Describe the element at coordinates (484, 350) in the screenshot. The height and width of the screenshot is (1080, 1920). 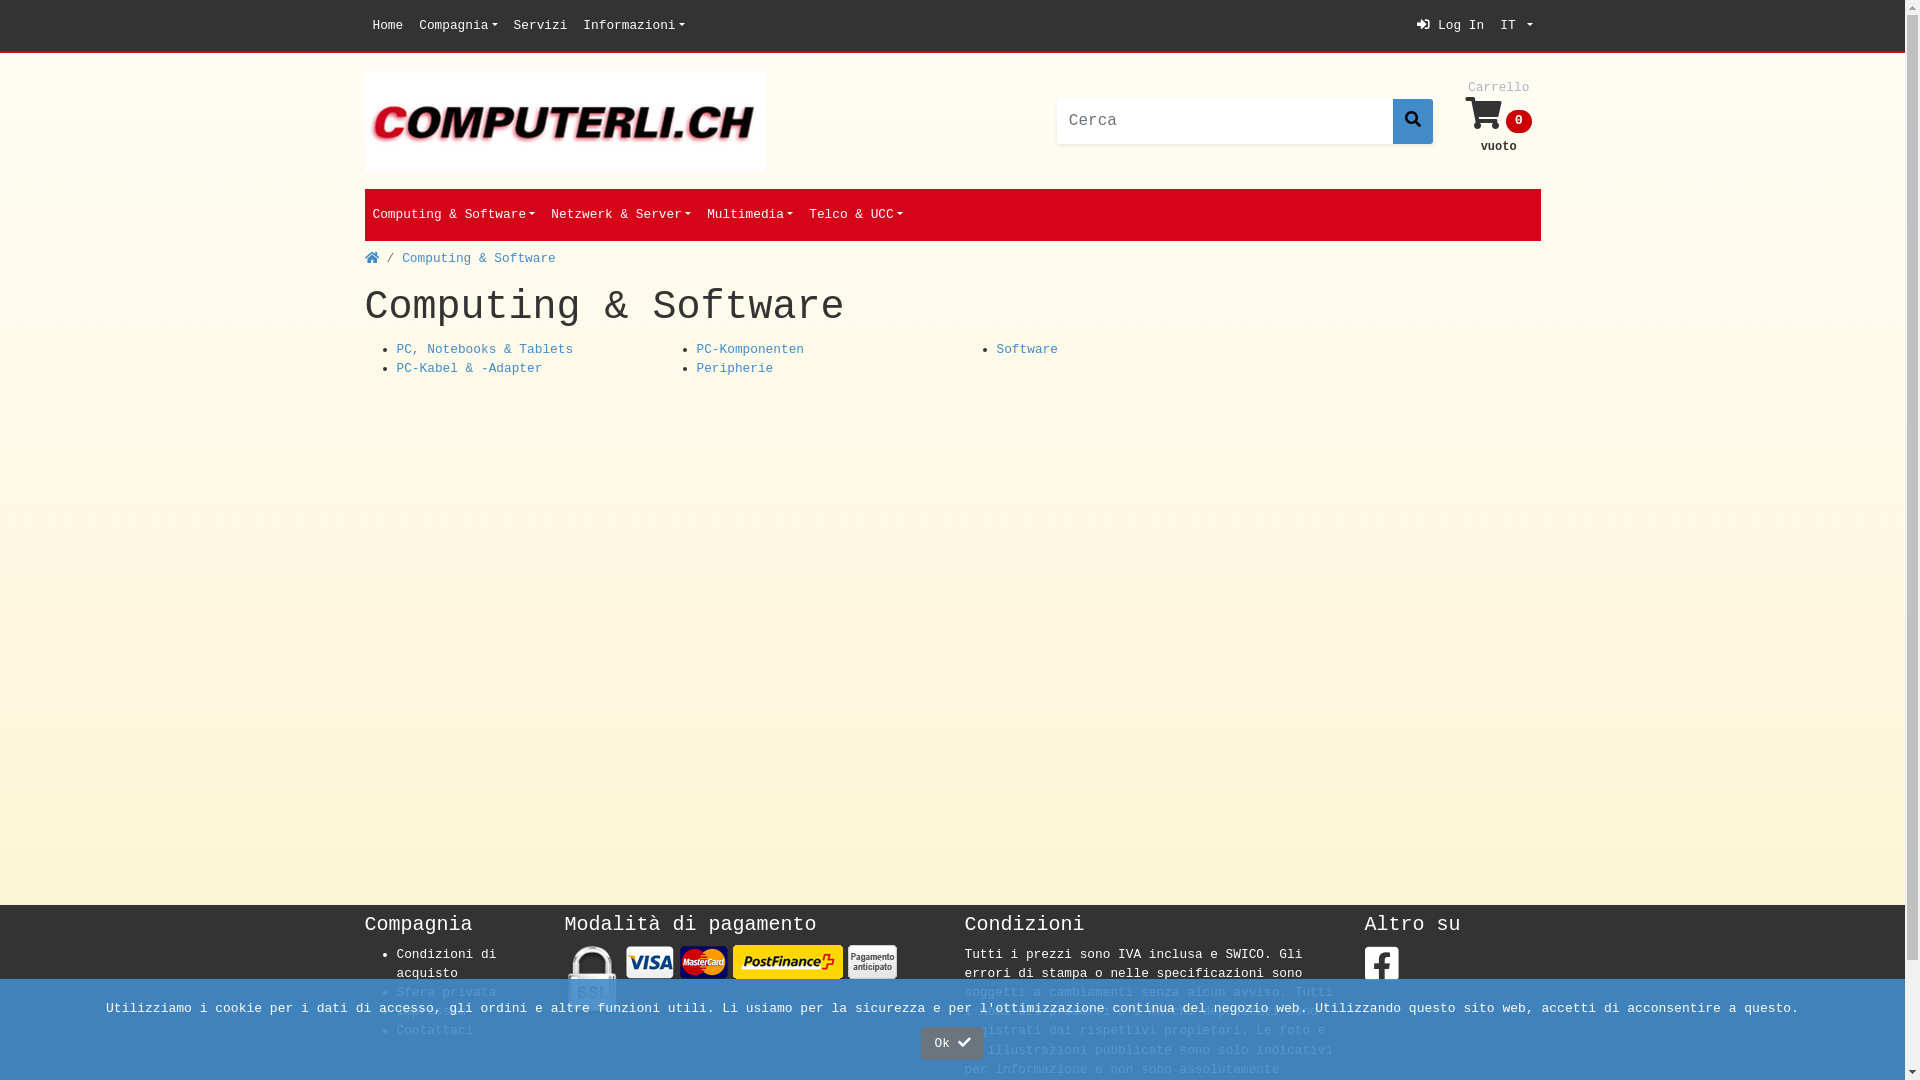
I see `PC, Notebooks & Tablets` at that location.